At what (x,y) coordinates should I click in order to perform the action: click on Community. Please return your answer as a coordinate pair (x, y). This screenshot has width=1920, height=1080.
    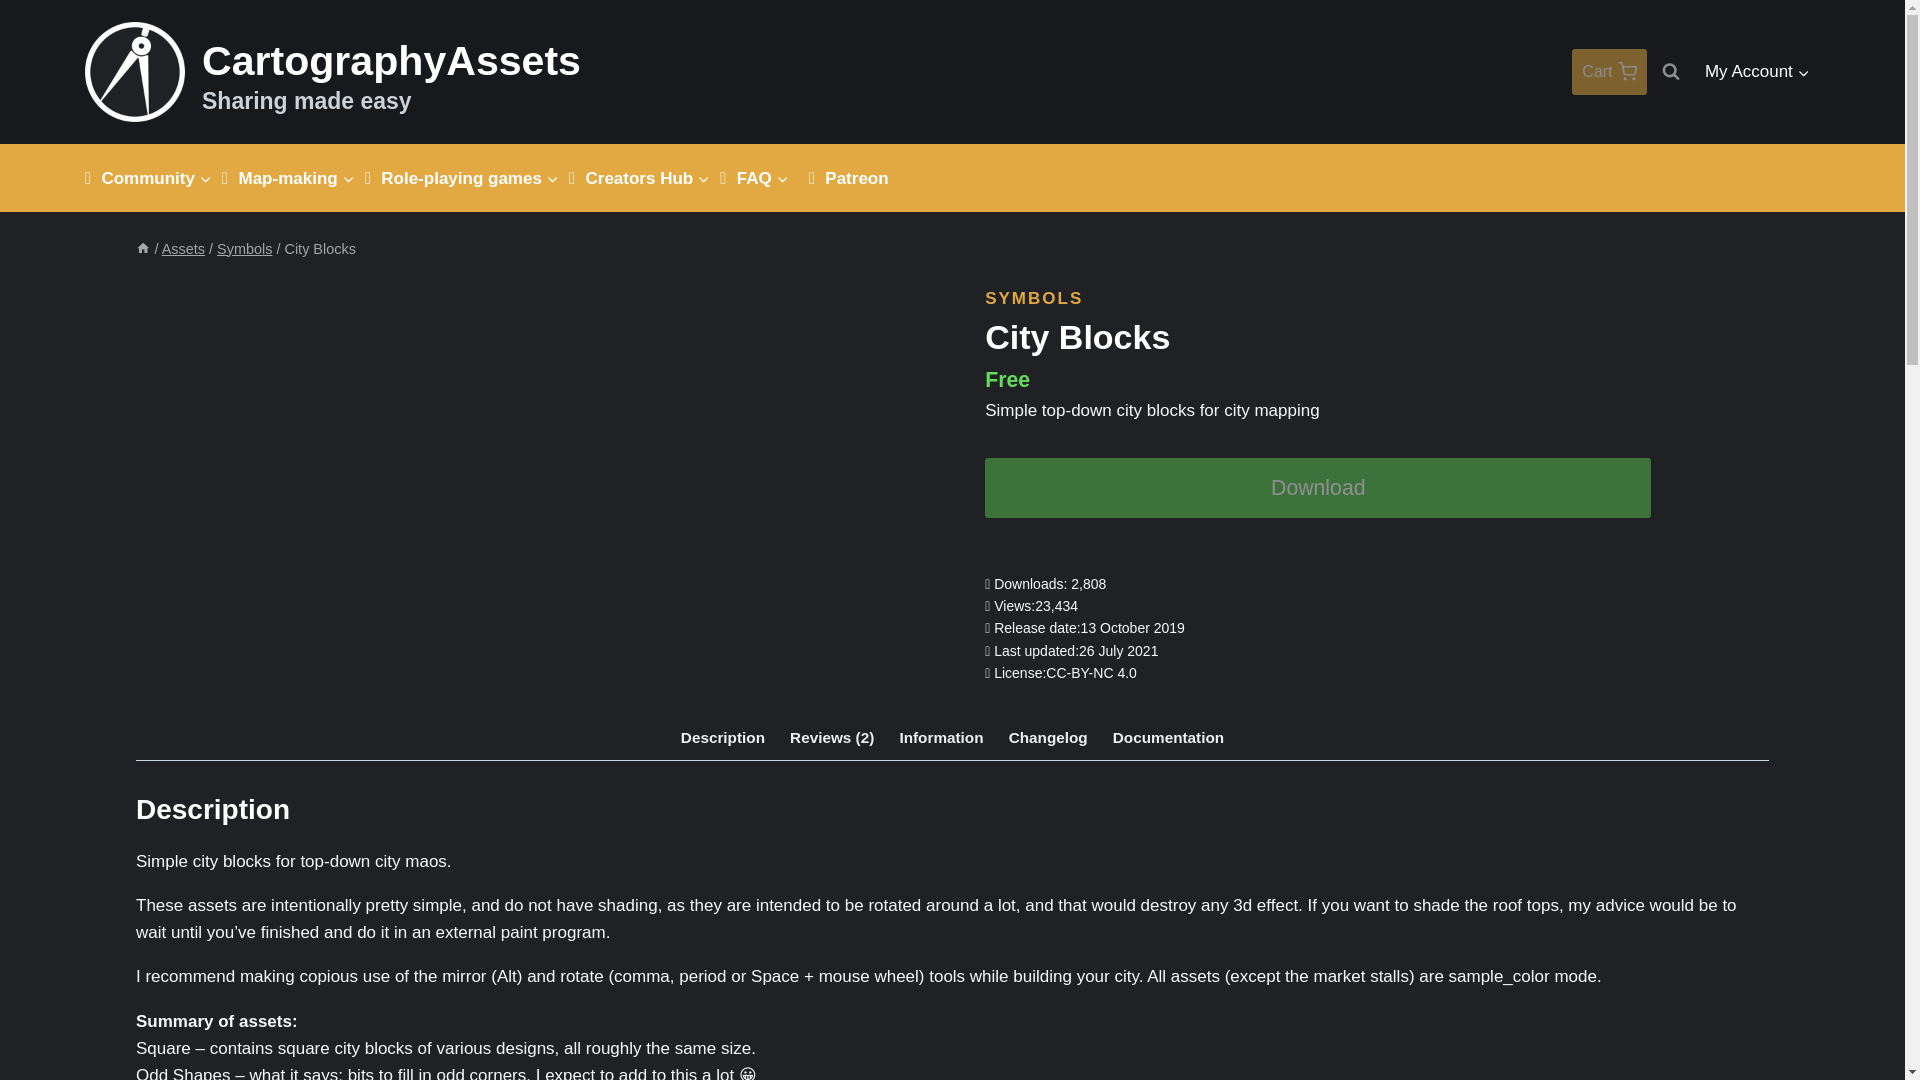
    Looking at the image, I should click on (156, 178).